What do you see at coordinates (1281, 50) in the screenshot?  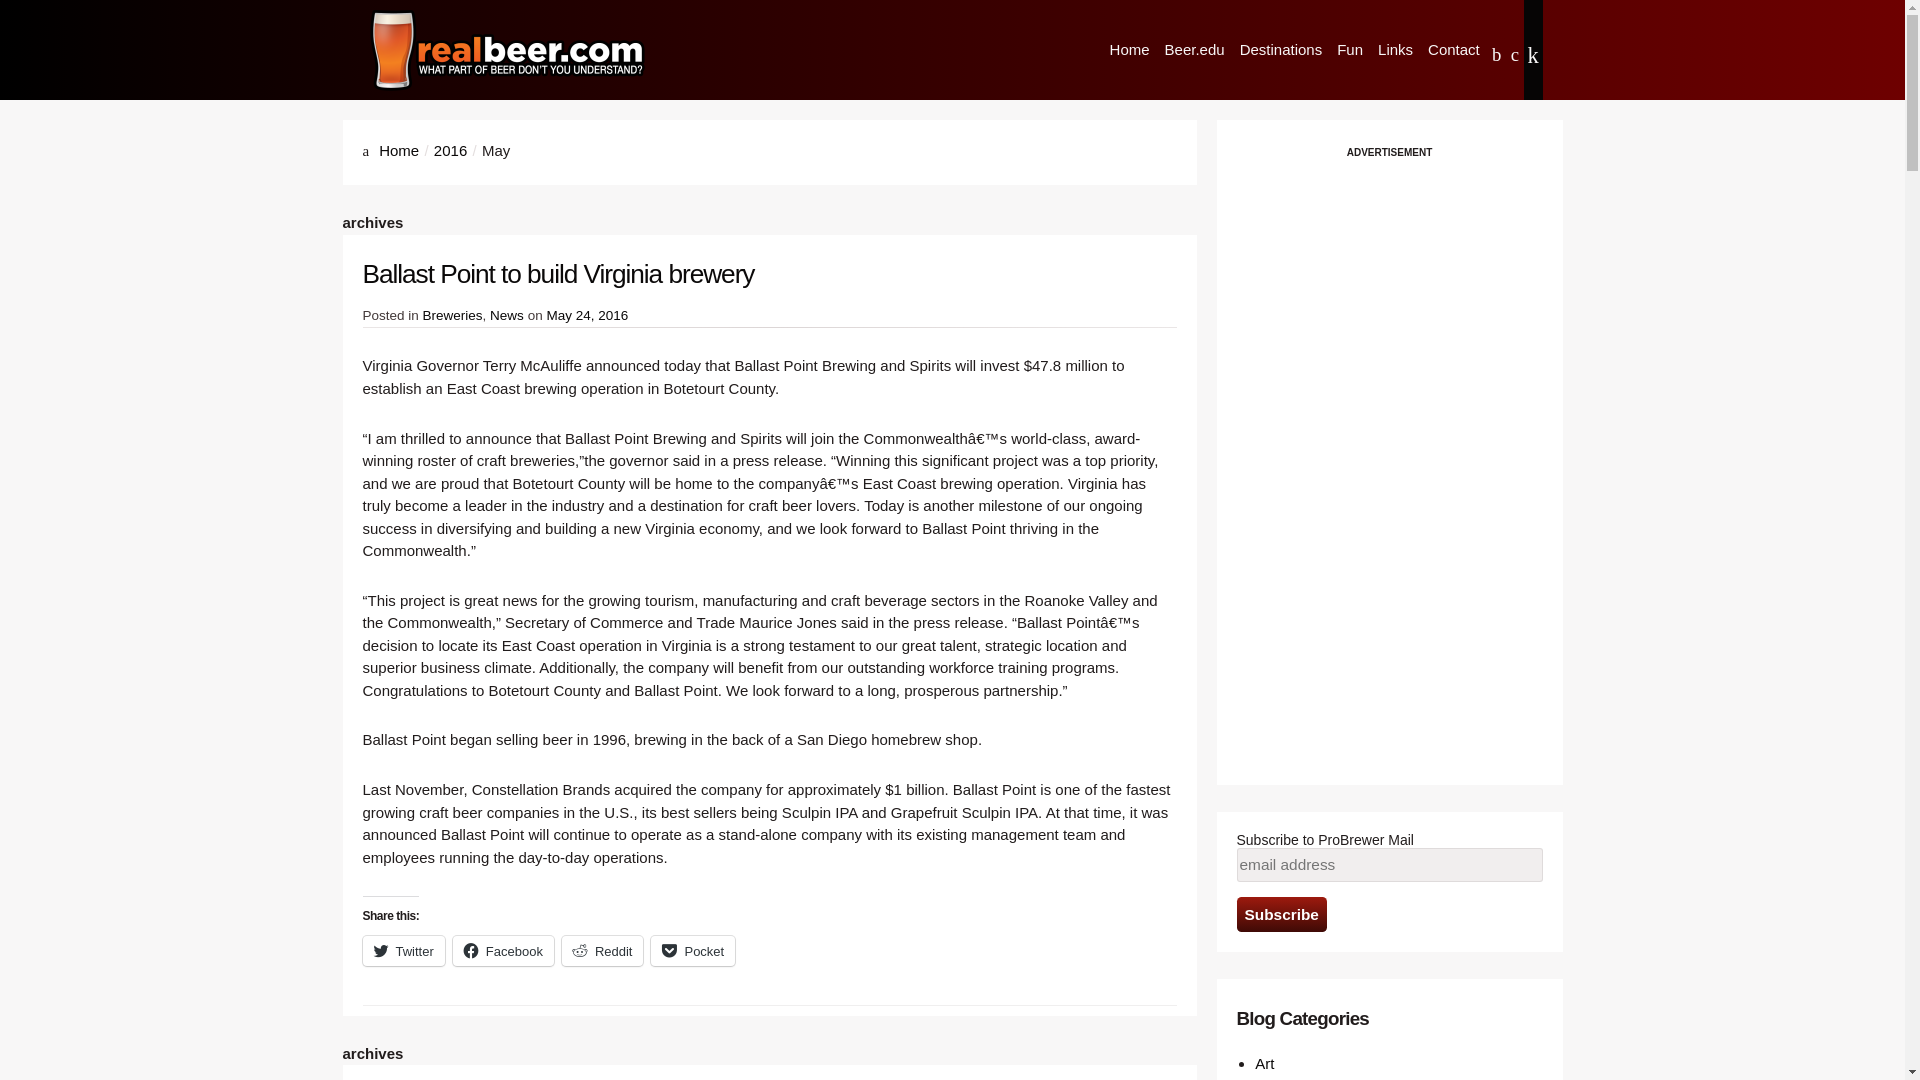 I see `Destinations` at bounding box center [1281, 50].